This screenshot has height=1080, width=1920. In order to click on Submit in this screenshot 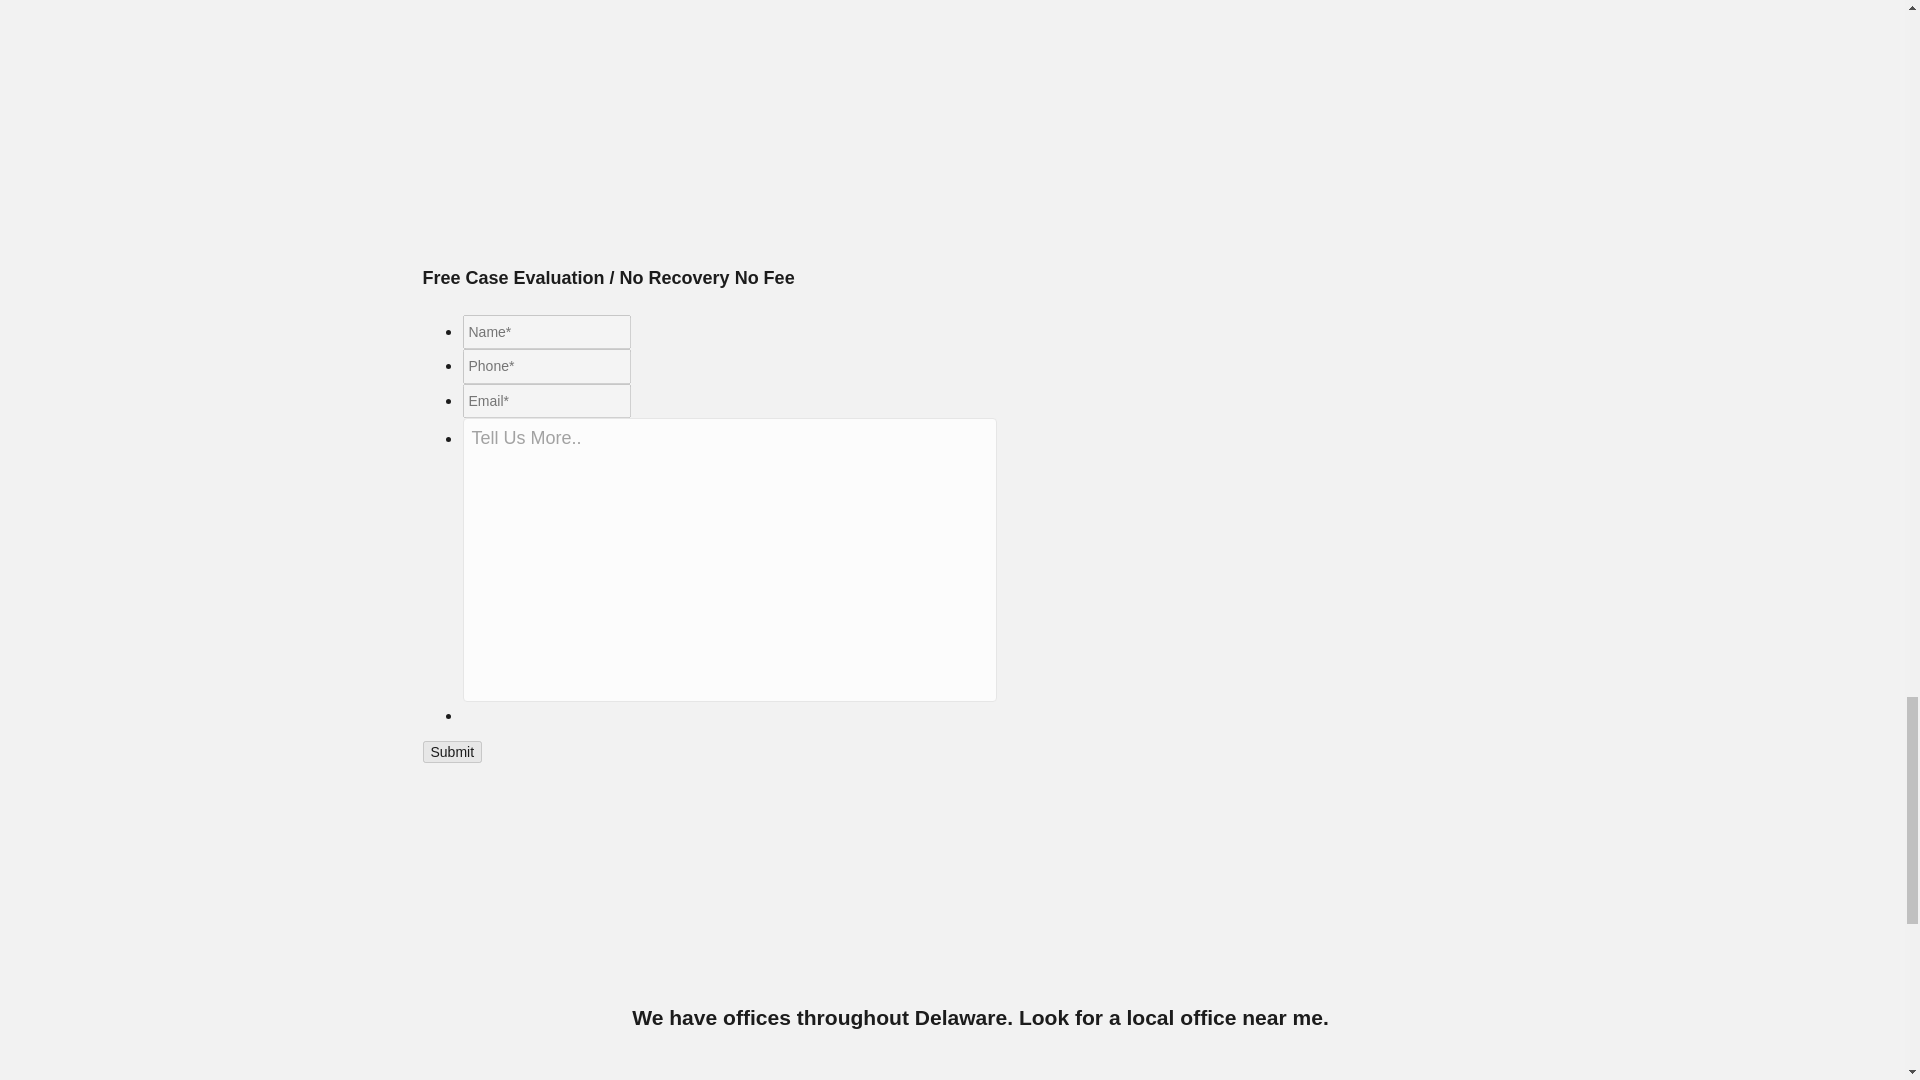, I will do `click(452, 751)`.